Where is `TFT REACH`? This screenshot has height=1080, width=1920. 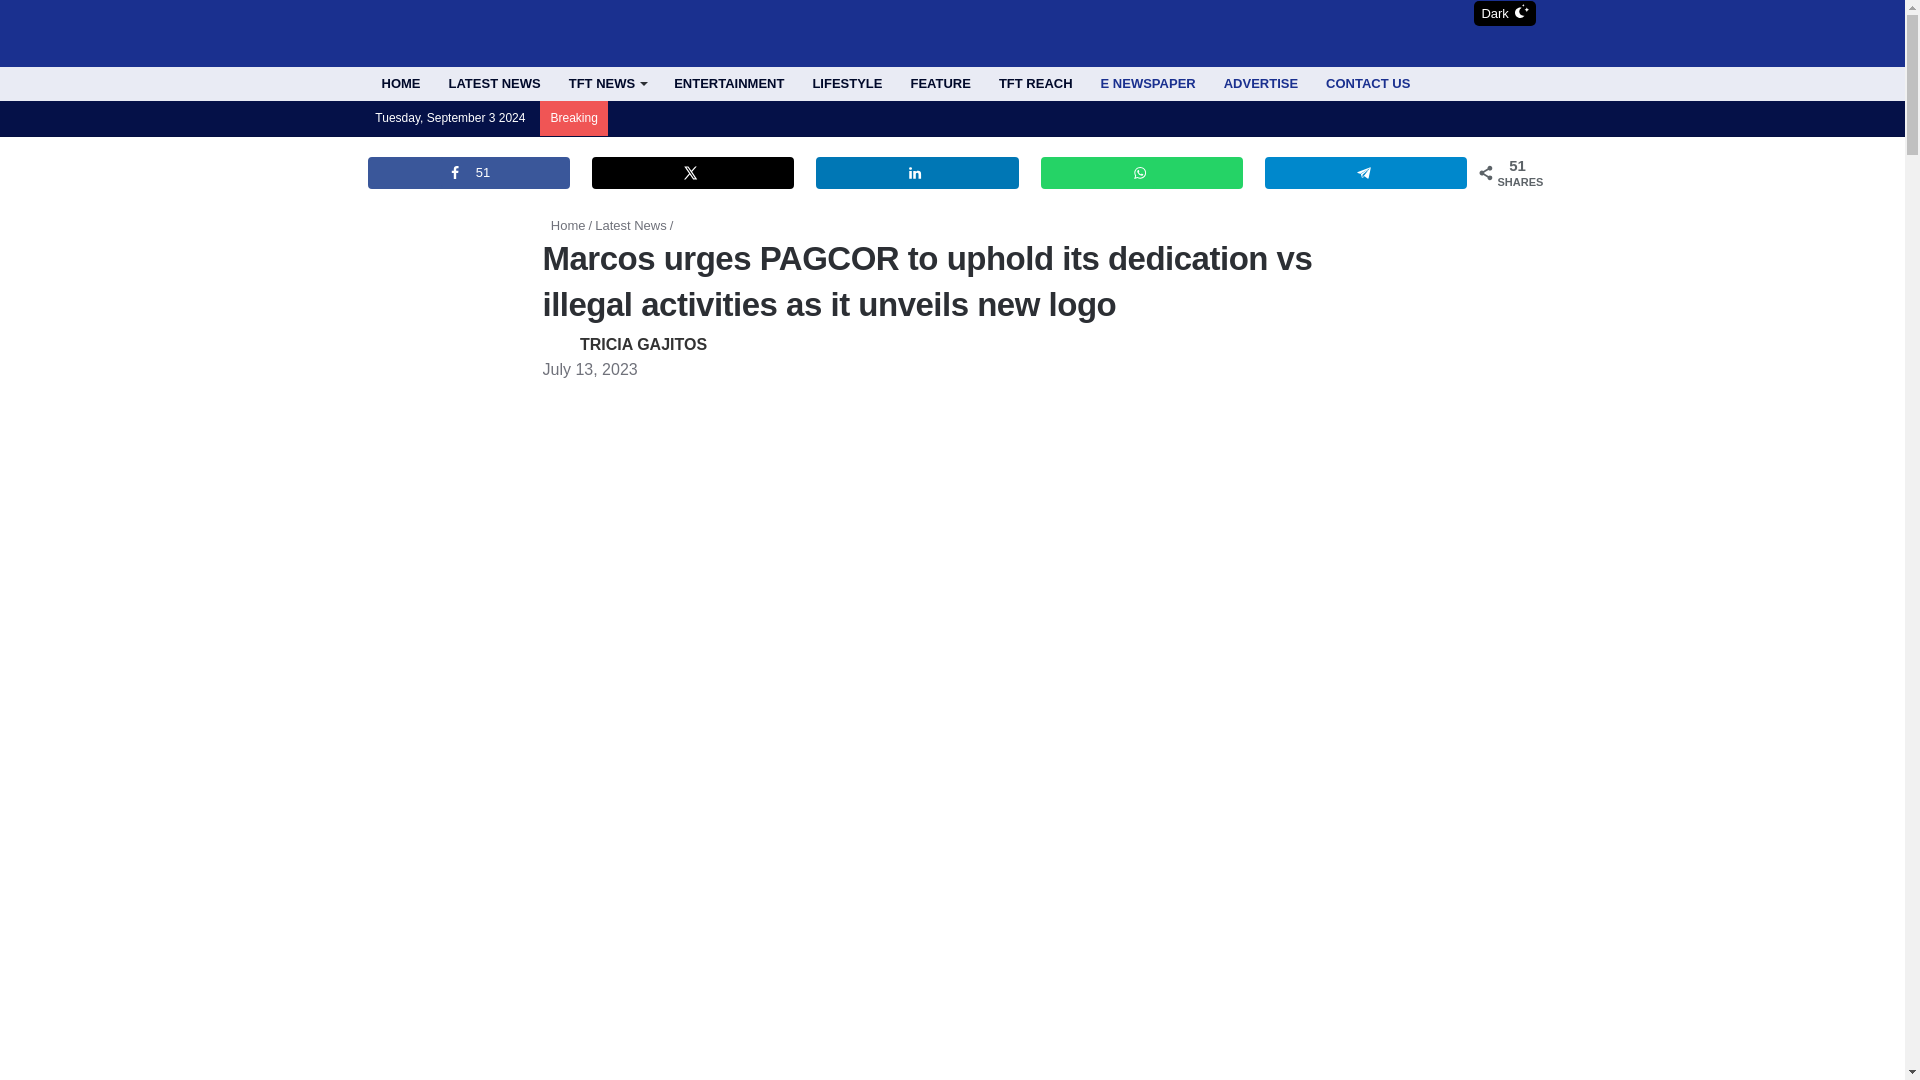
TFT REACH is located at coordinates (1035, 84).